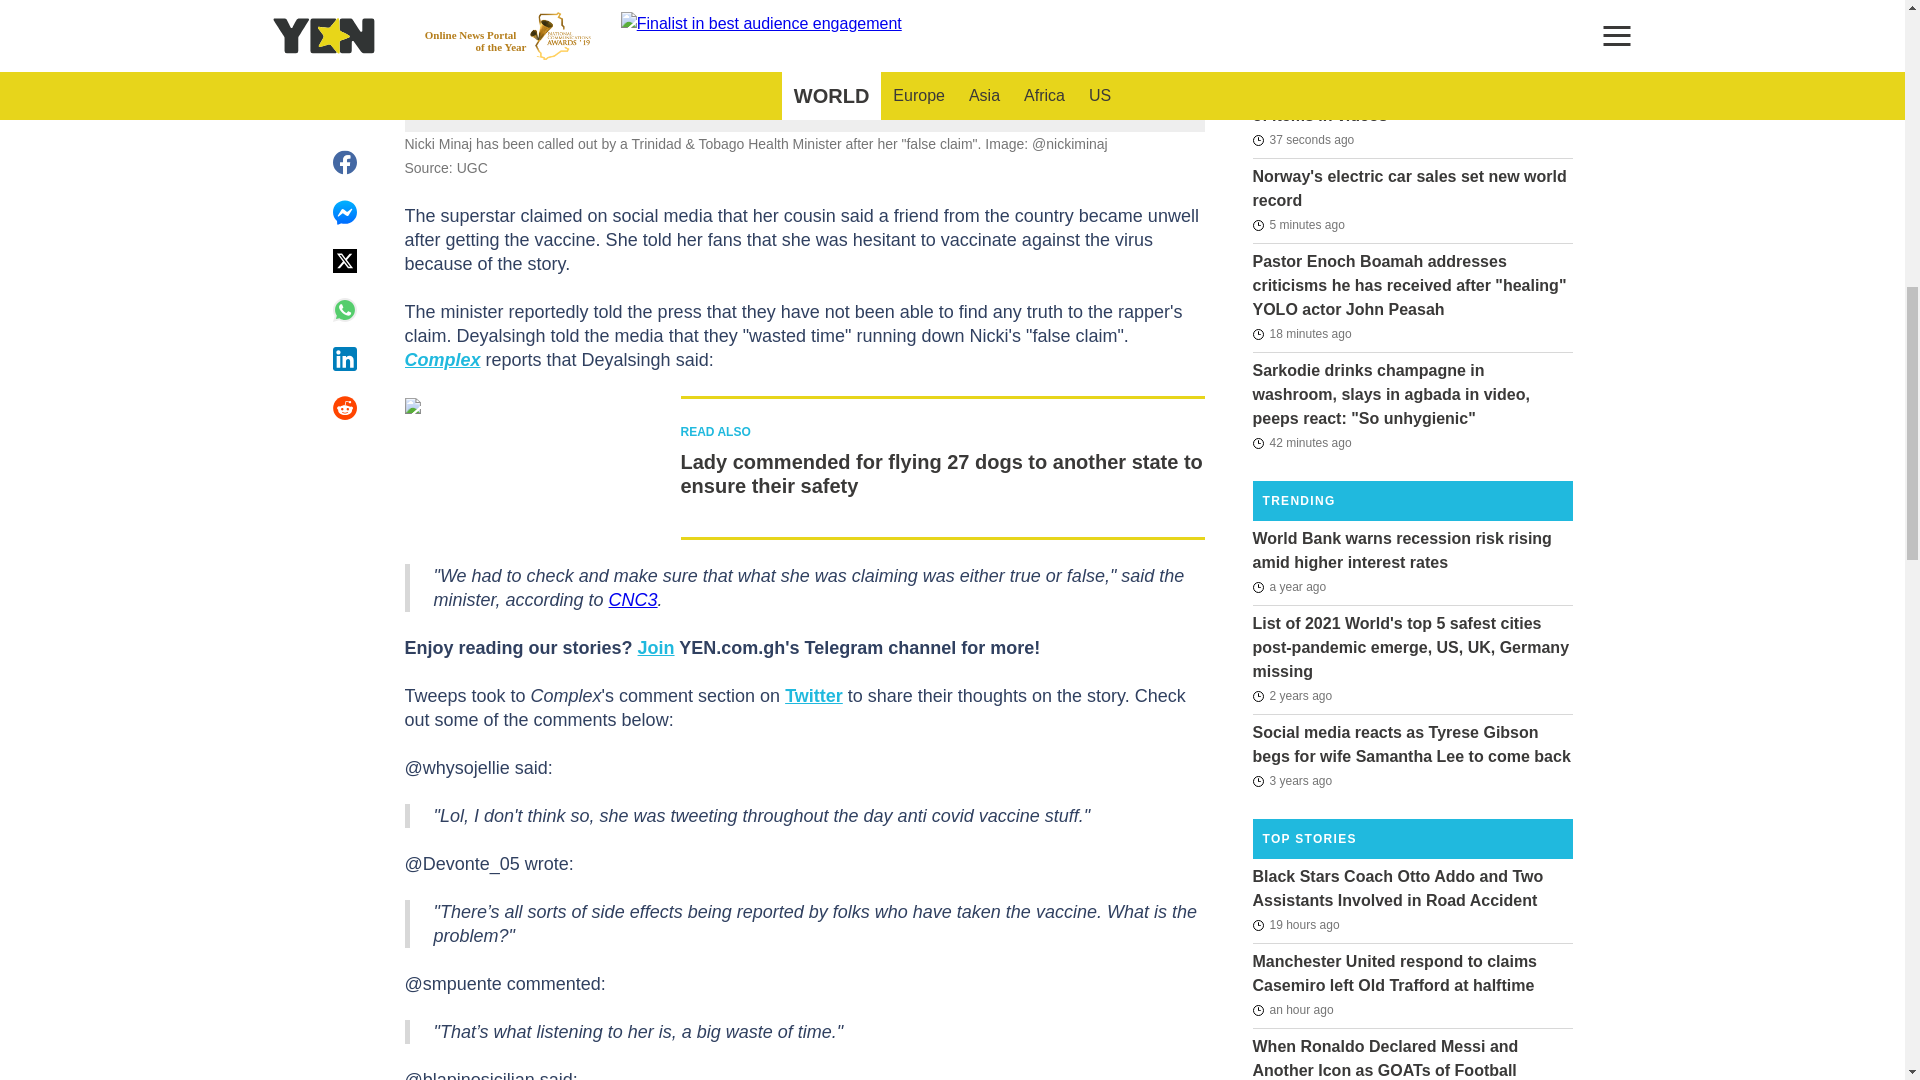 Image resolution: width=1920 pixels, height=1080 pixels. Describe the element at coordinates (1302, 140) in the screenshot. I see `2024-09-02T10:40:46Z` at that location.